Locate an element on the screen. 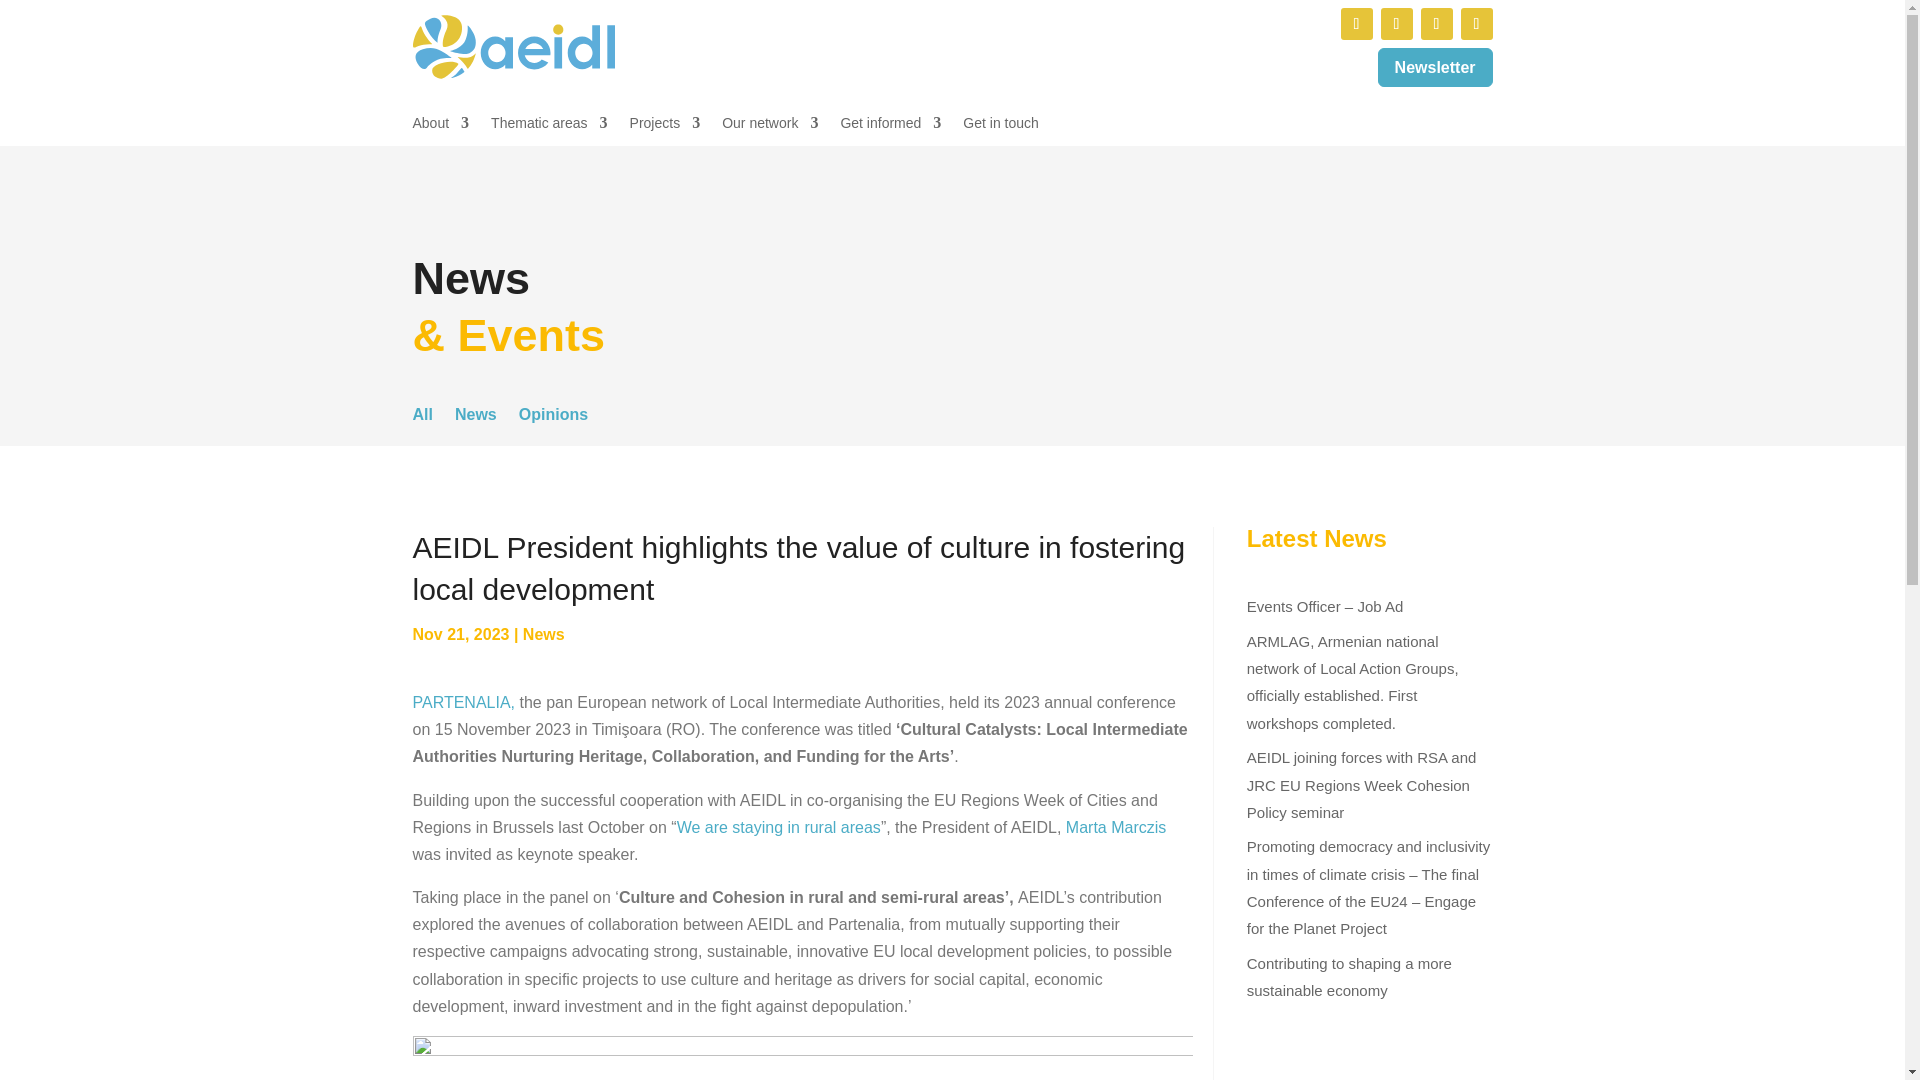 The width and height of the screenshot is (1920, 1080). Get informed is located at coordinates (890, 126).